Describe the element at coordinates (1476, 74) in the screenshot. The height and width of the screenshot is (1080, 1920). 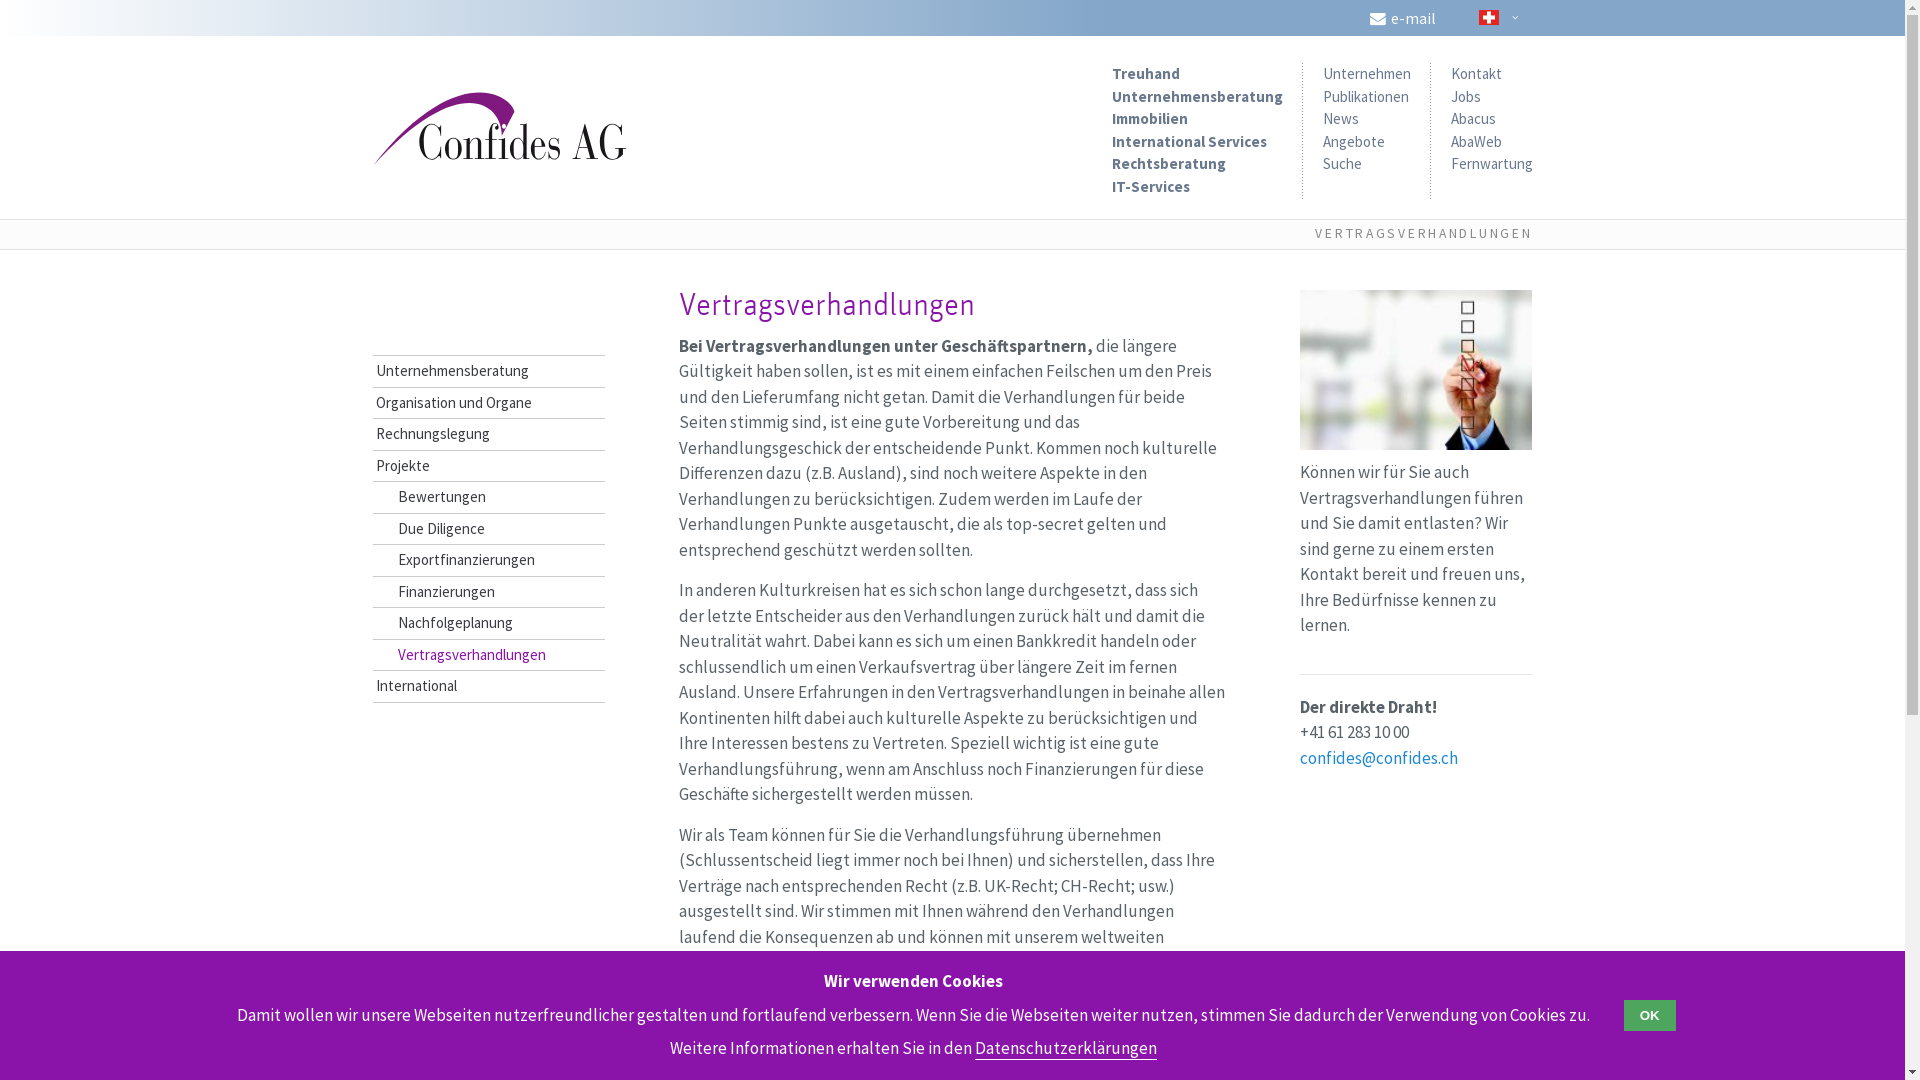
I see `Kontakt` at that location.